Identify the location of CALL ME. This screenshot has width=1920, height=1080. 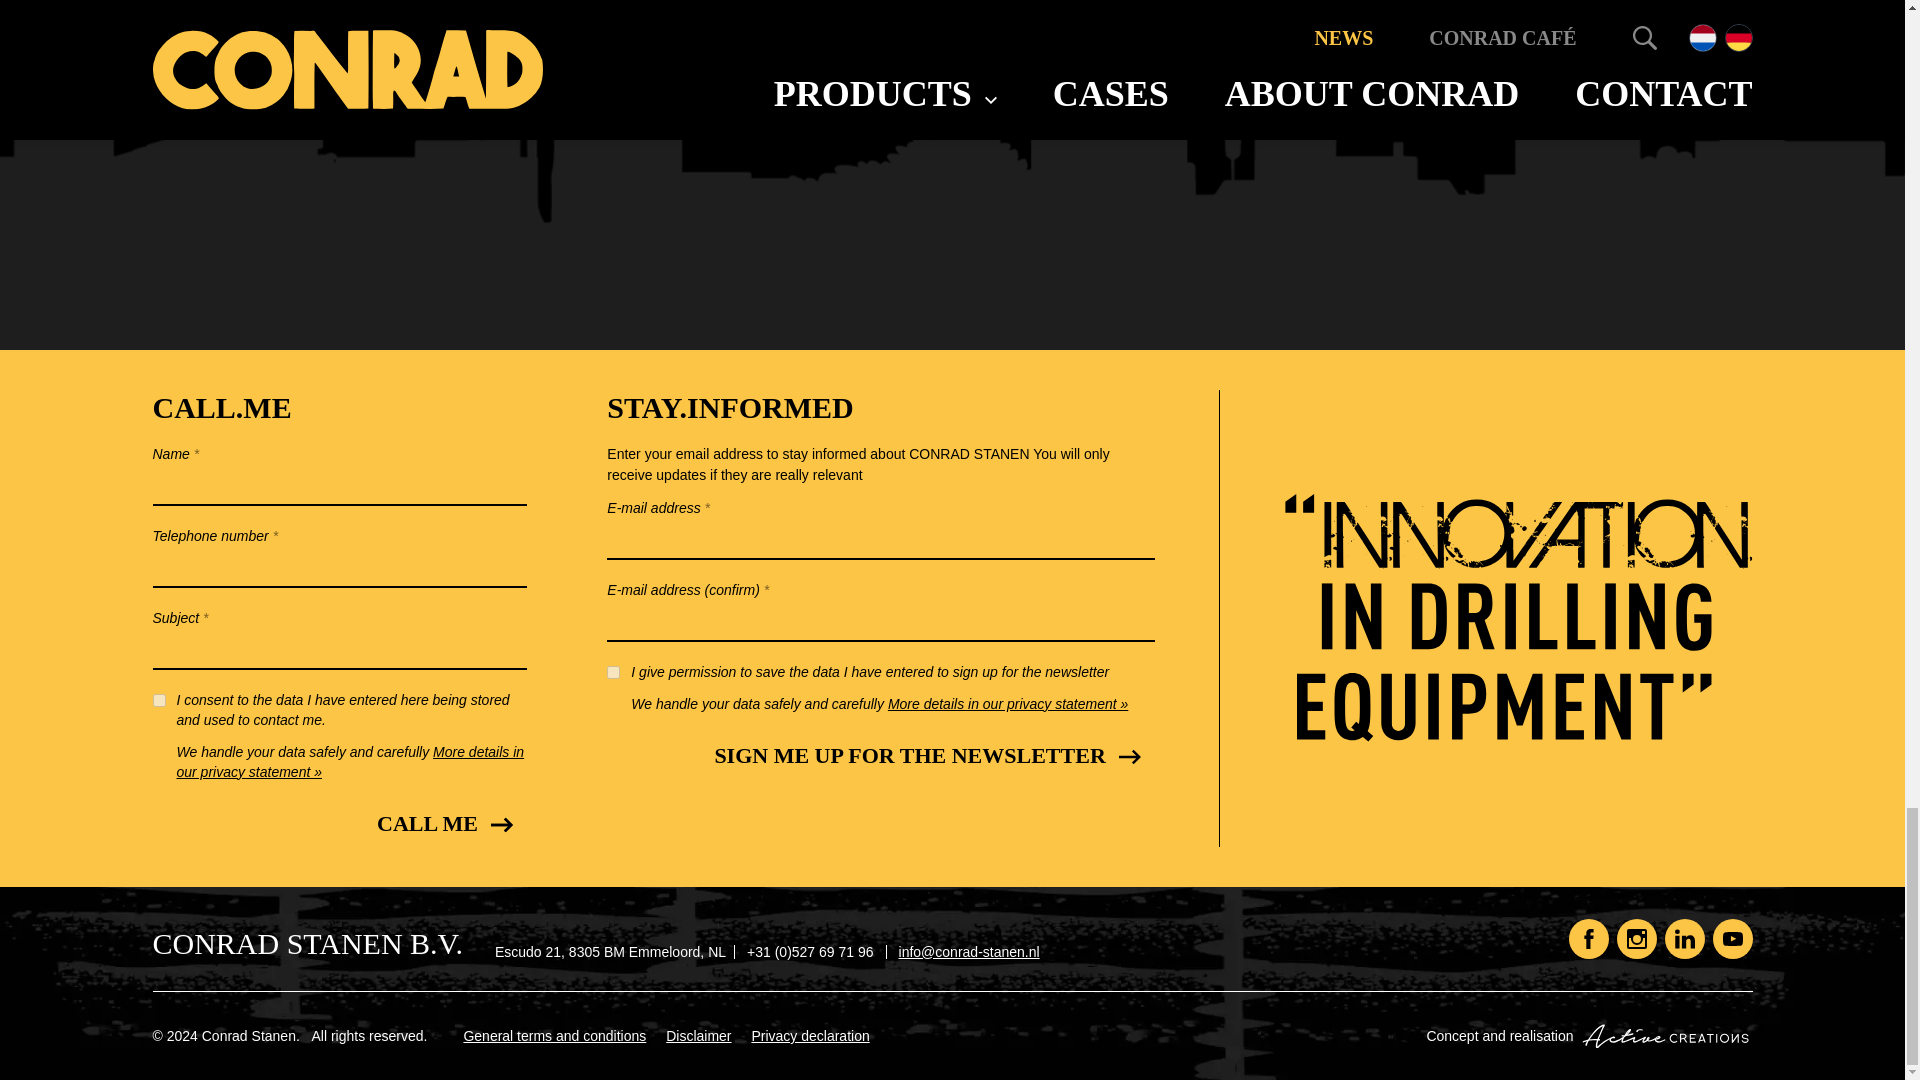
(442, 824).